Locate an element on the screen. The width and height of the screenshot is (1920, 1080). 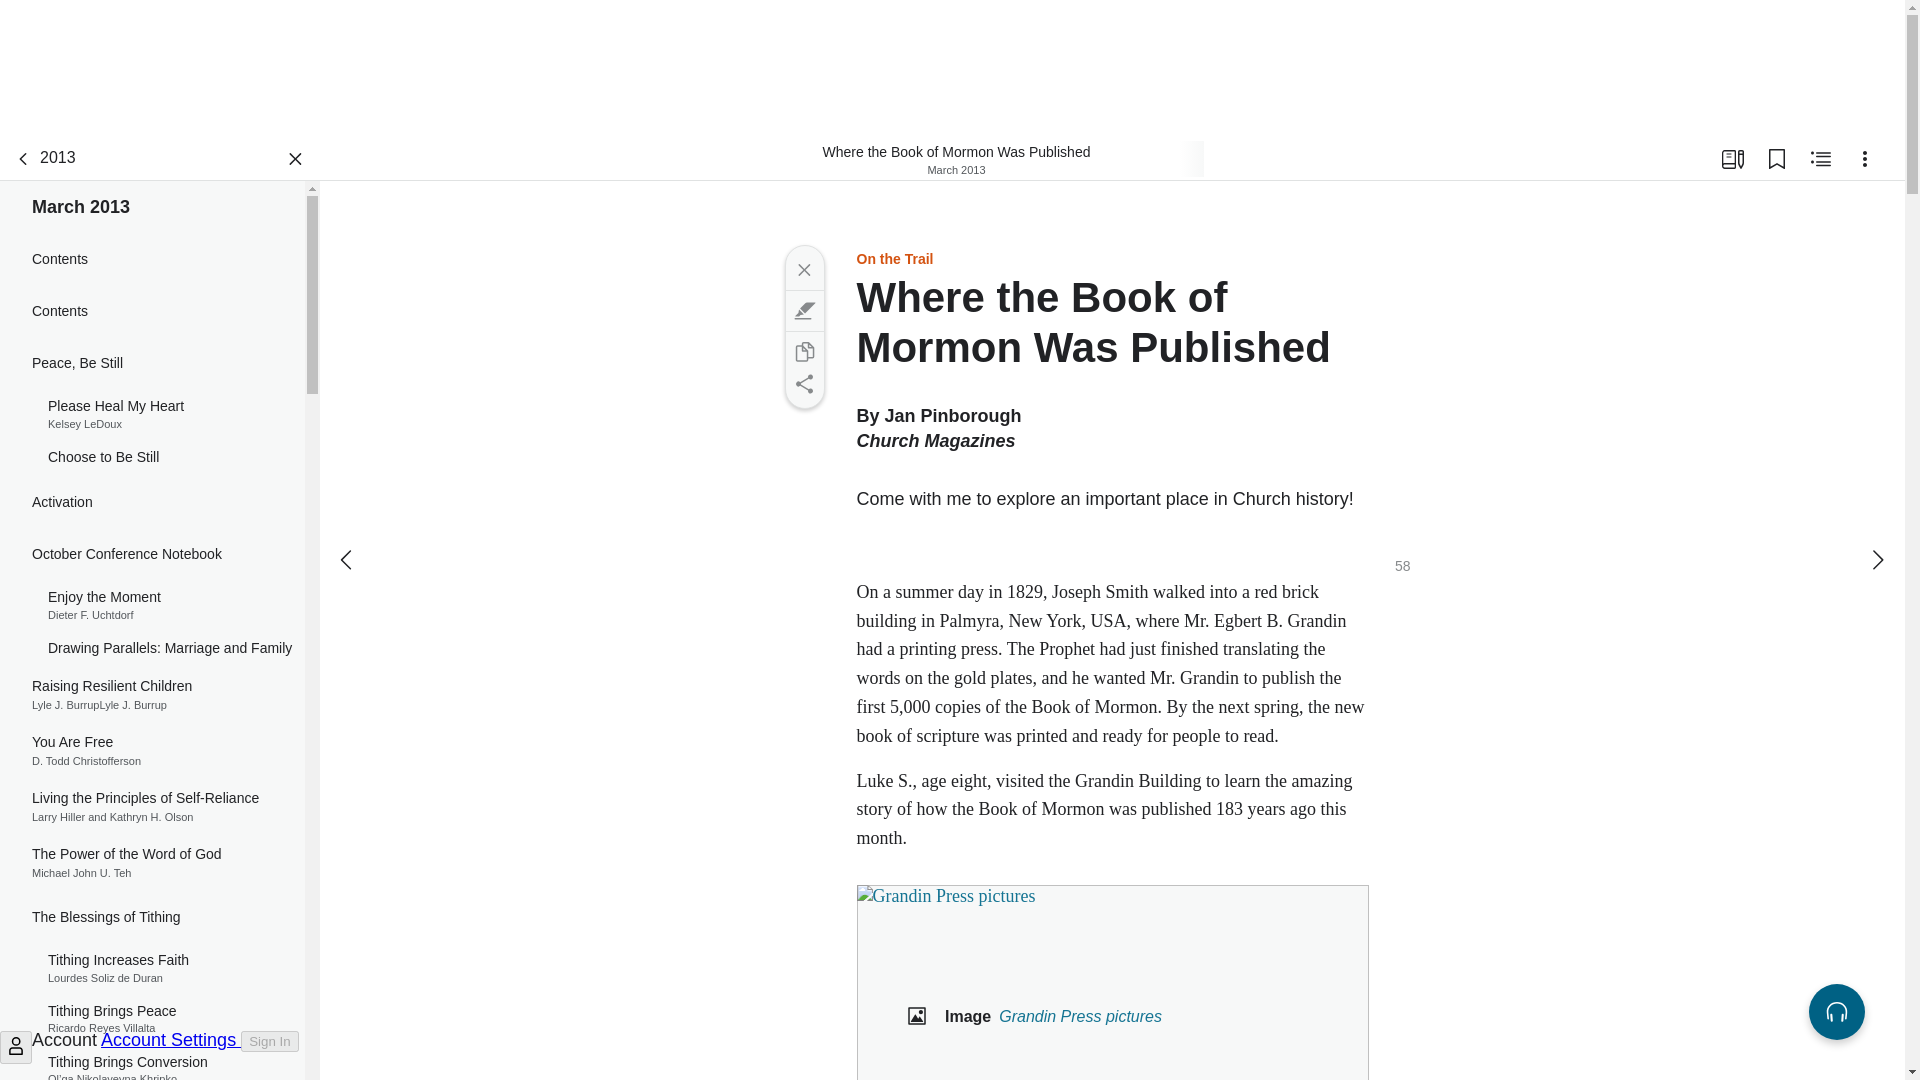
Drawing Parallels: Marriage and Family is located at coordinates (152, 648).